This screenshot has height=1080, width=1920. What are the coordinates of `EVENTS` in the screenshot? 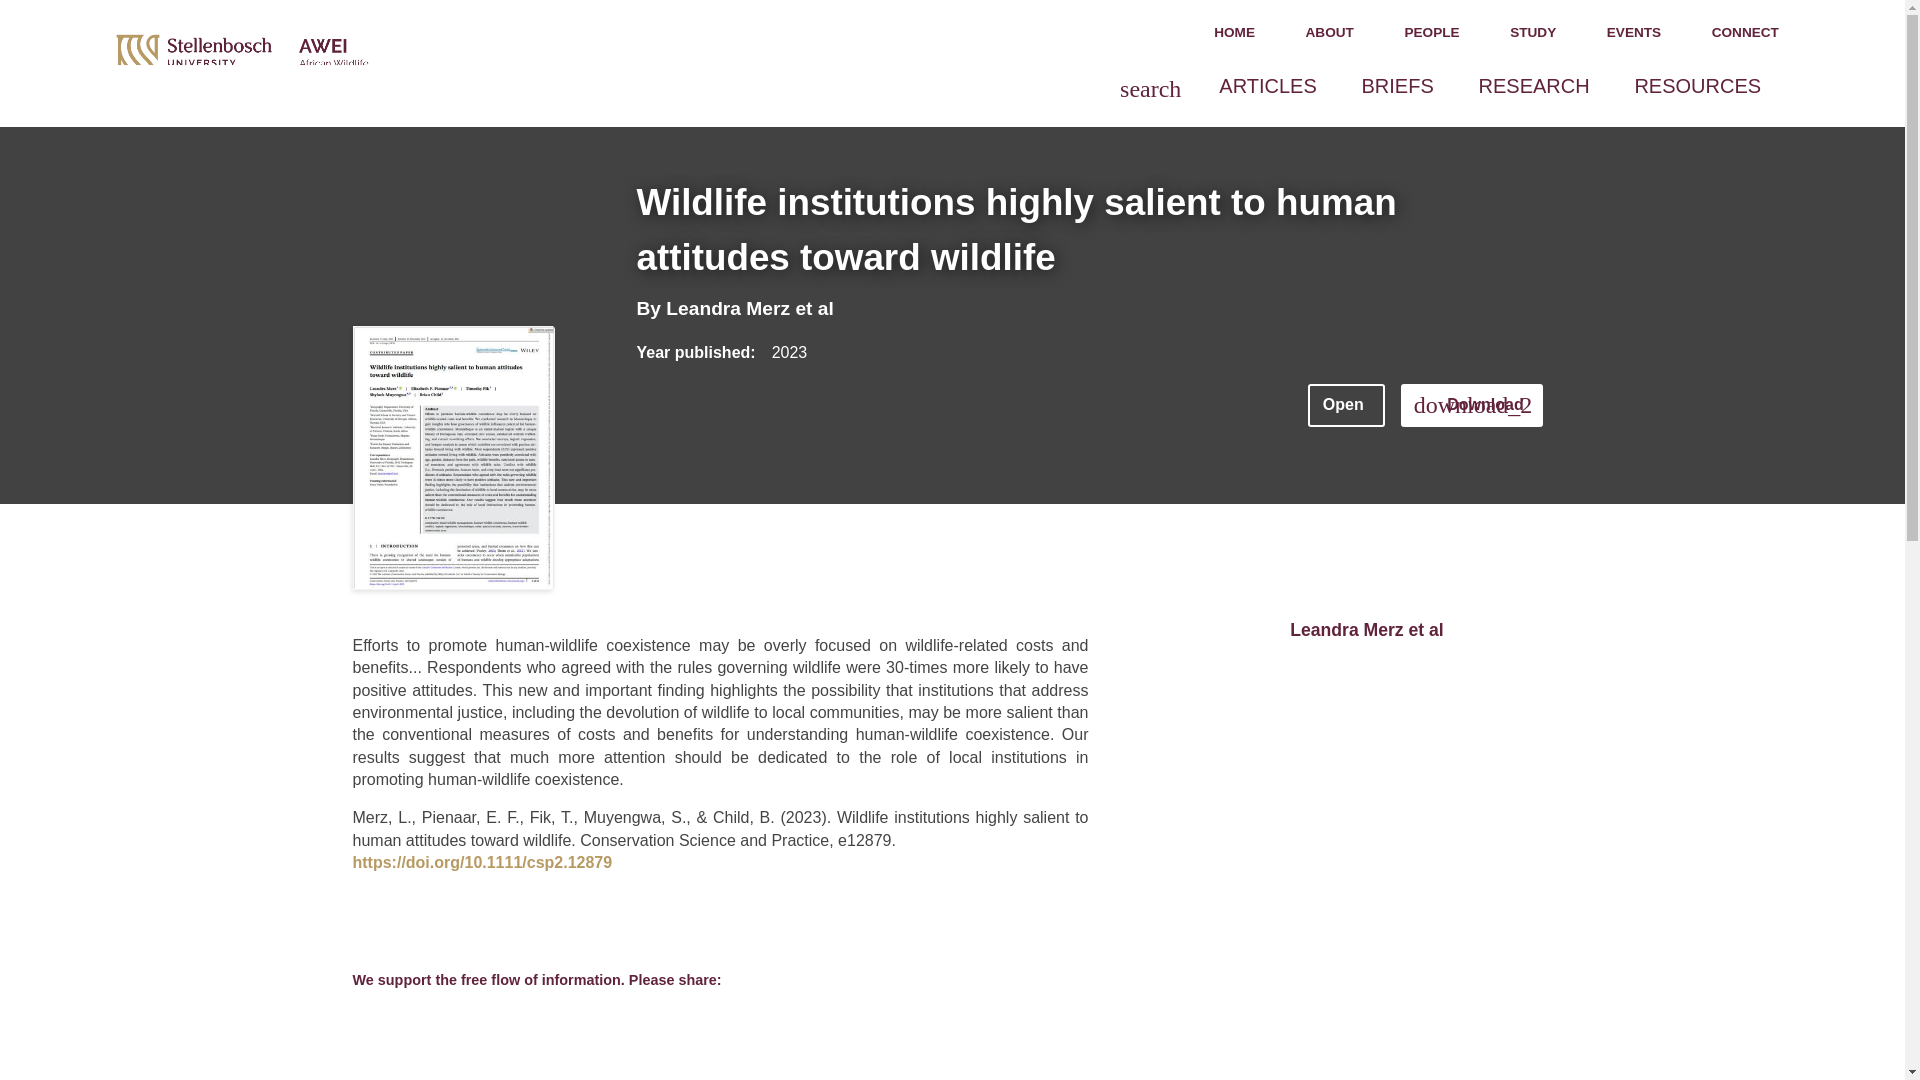 It's located at (1634, 33).